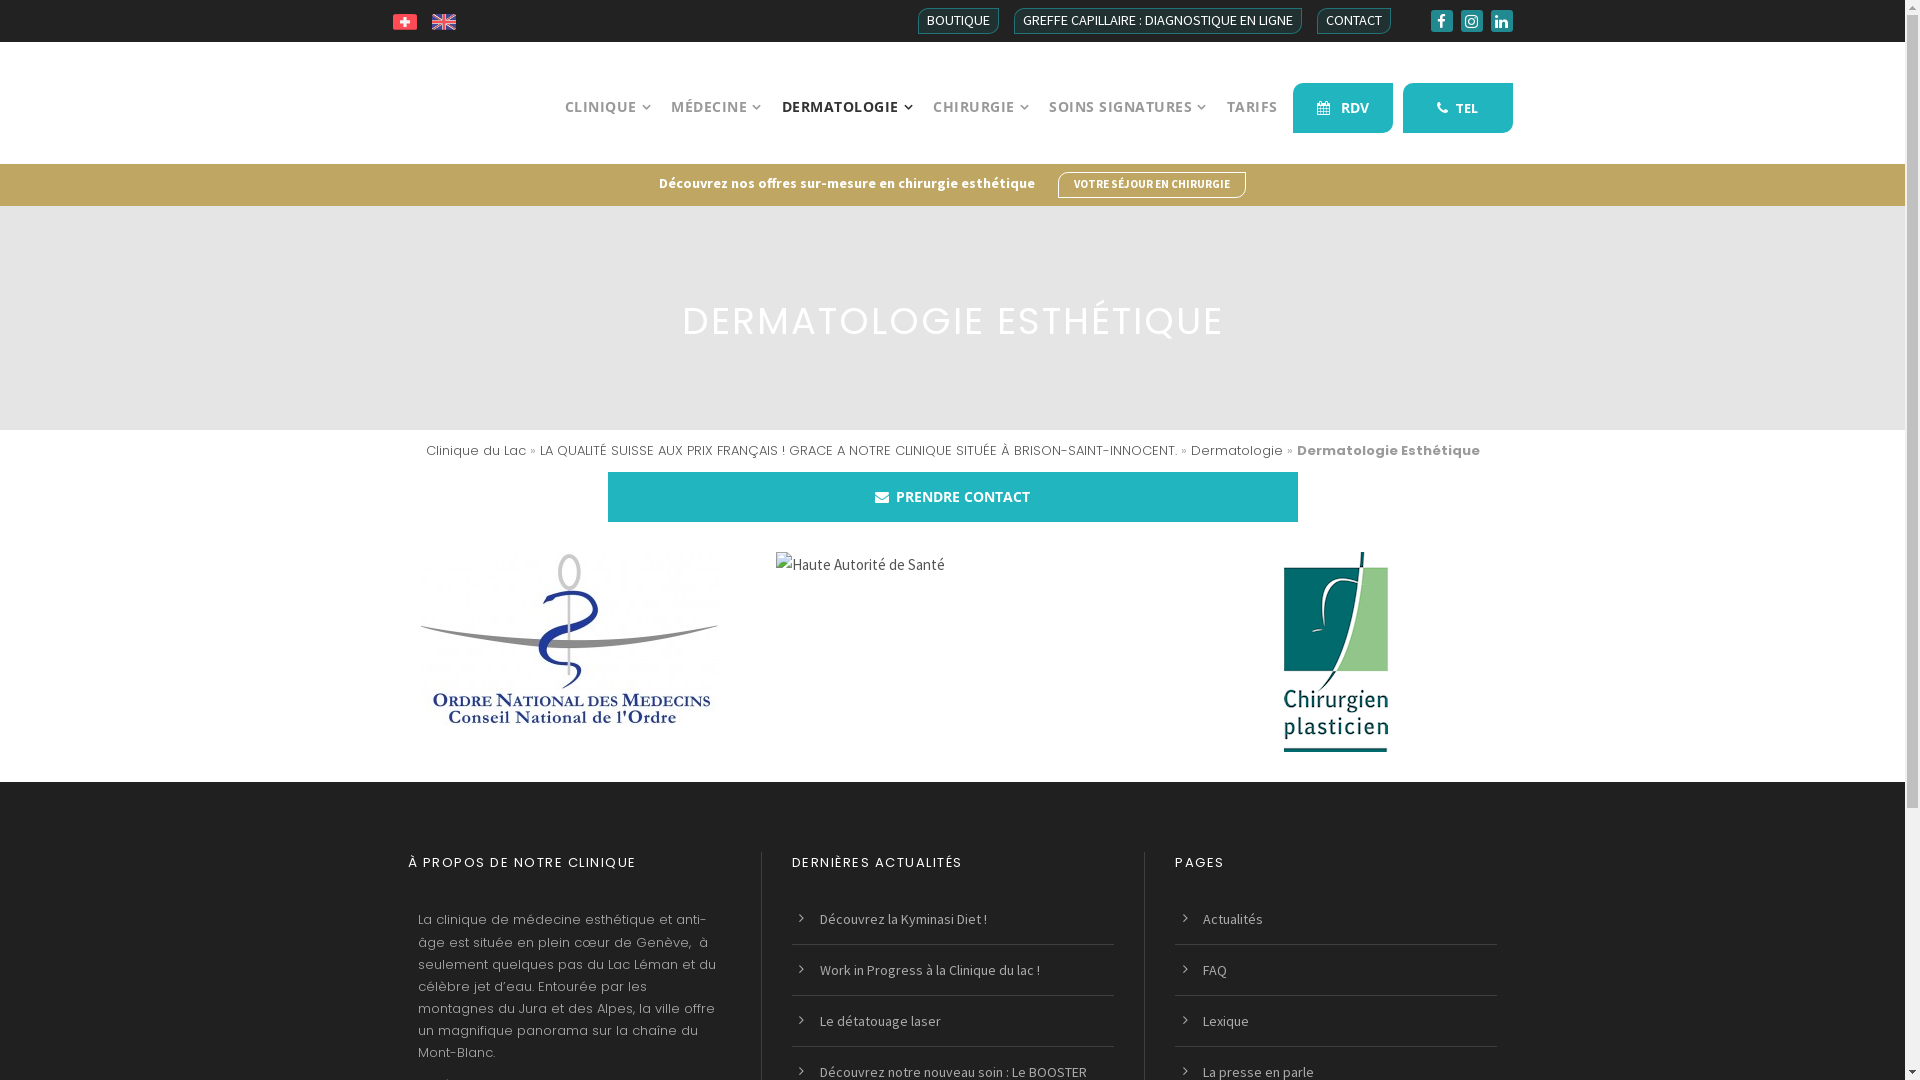 This screenshot has width=1920, height=1080. What do you see at coordinates (1501, 21) in the screenshot?
I see `LinkedIn` at bounding box center [1501, 21].